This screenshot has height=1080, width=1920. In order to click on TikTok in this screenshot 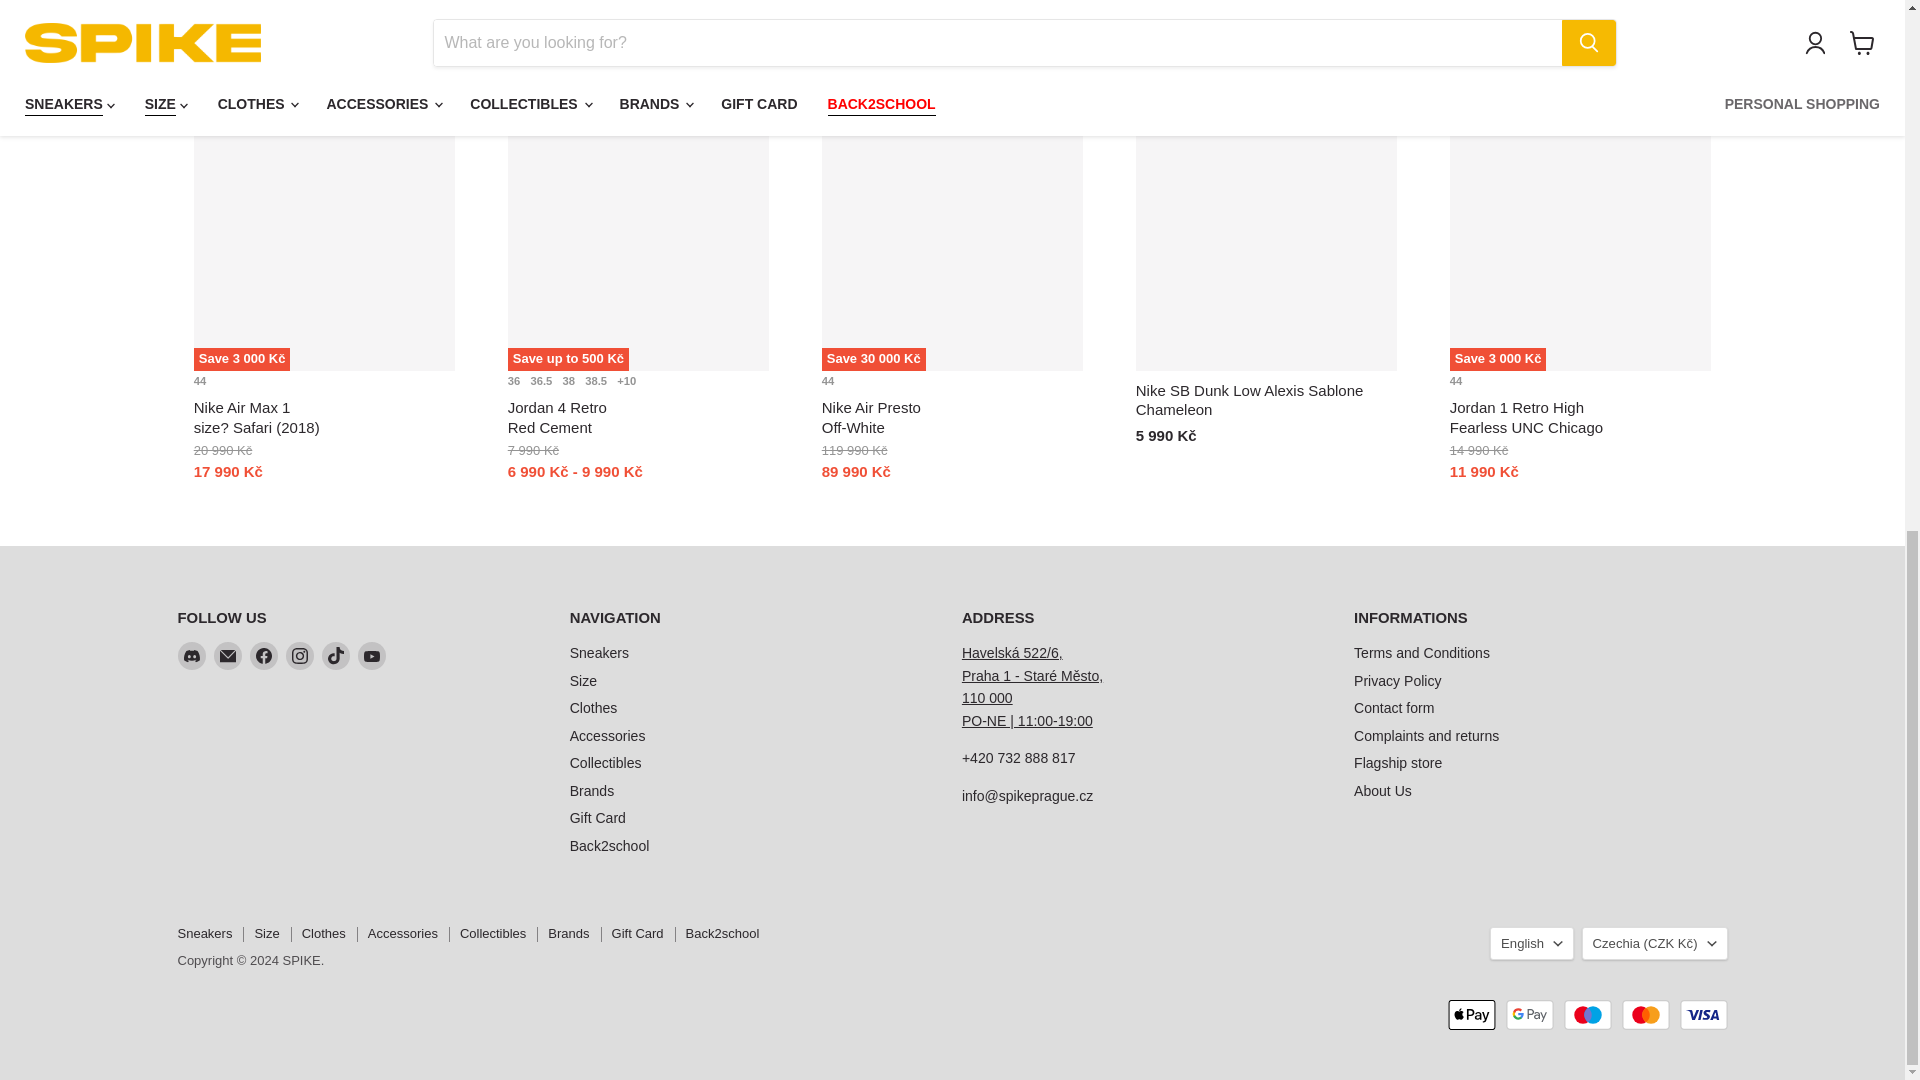, I will do `click(336, 655)`.